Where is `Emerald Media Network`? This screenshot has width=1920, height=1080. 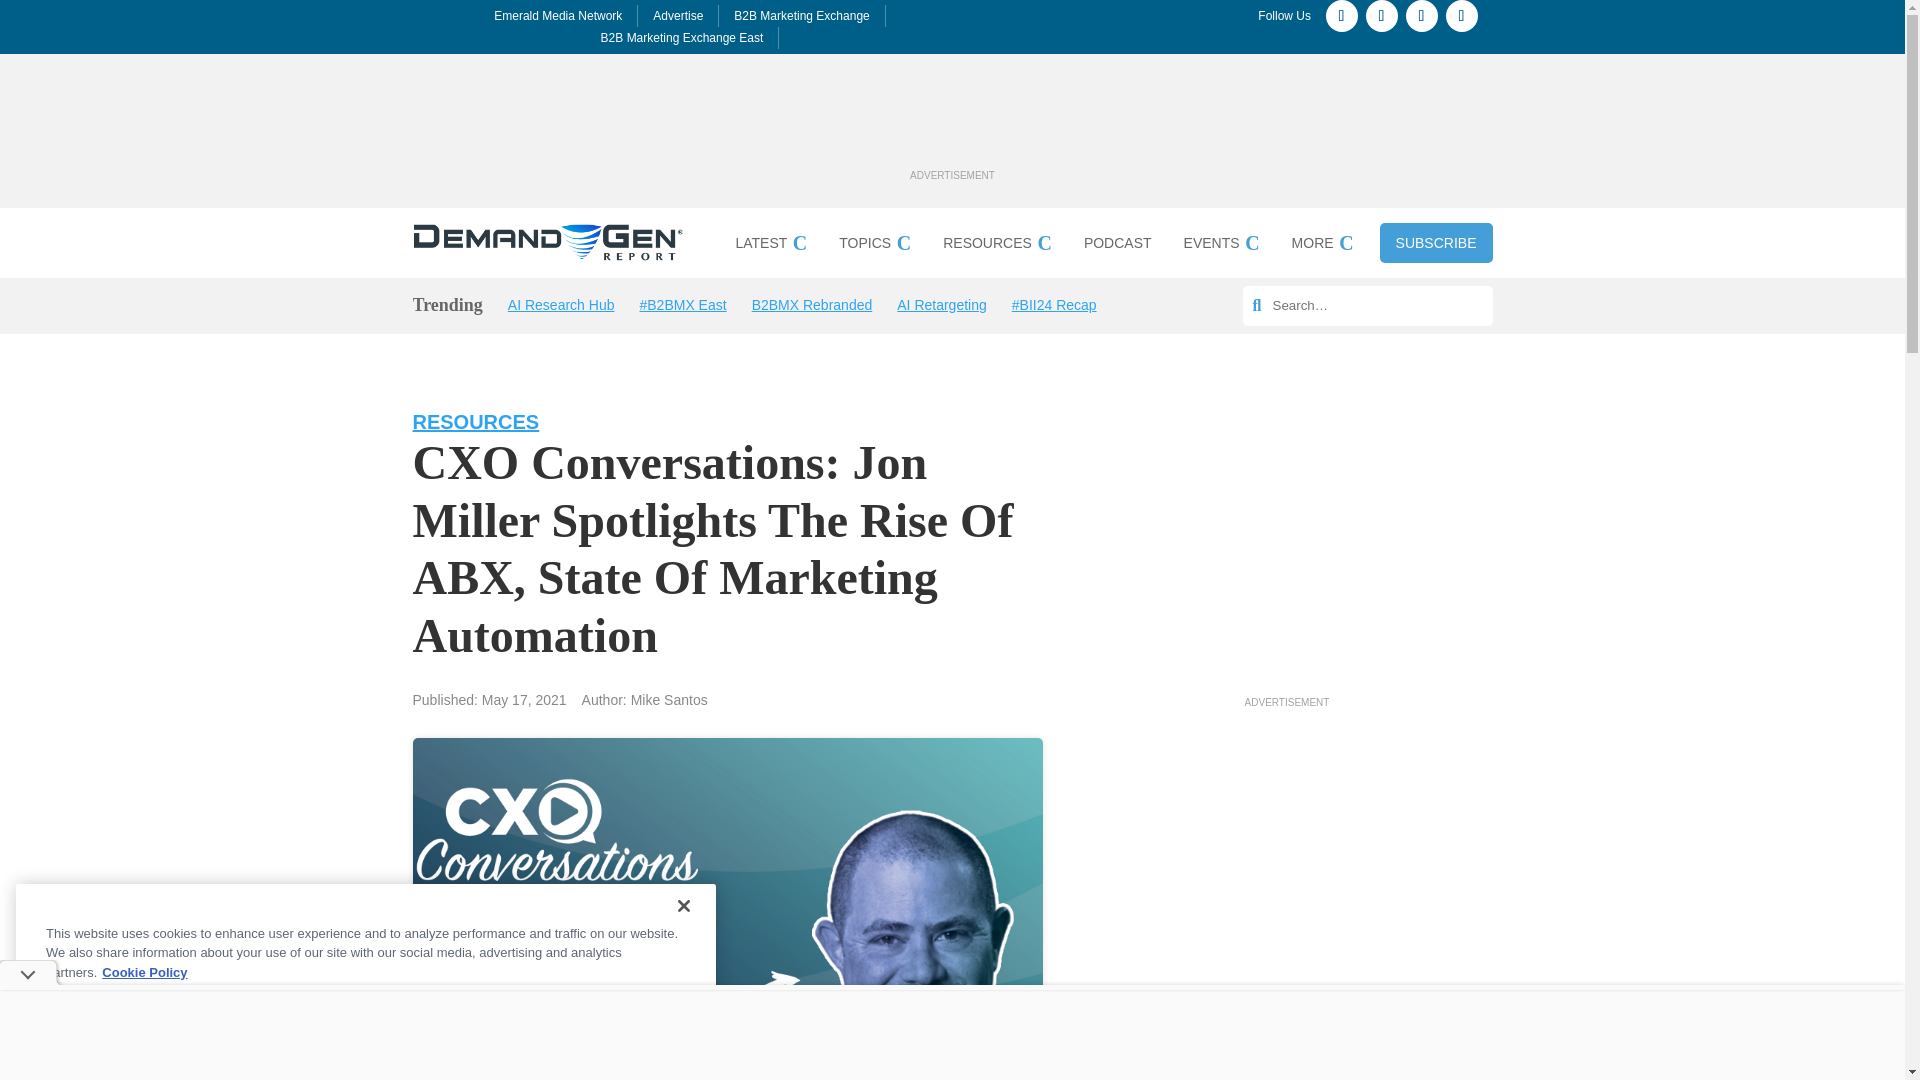 Emerald Media Network is located at coordinates (558, 15).